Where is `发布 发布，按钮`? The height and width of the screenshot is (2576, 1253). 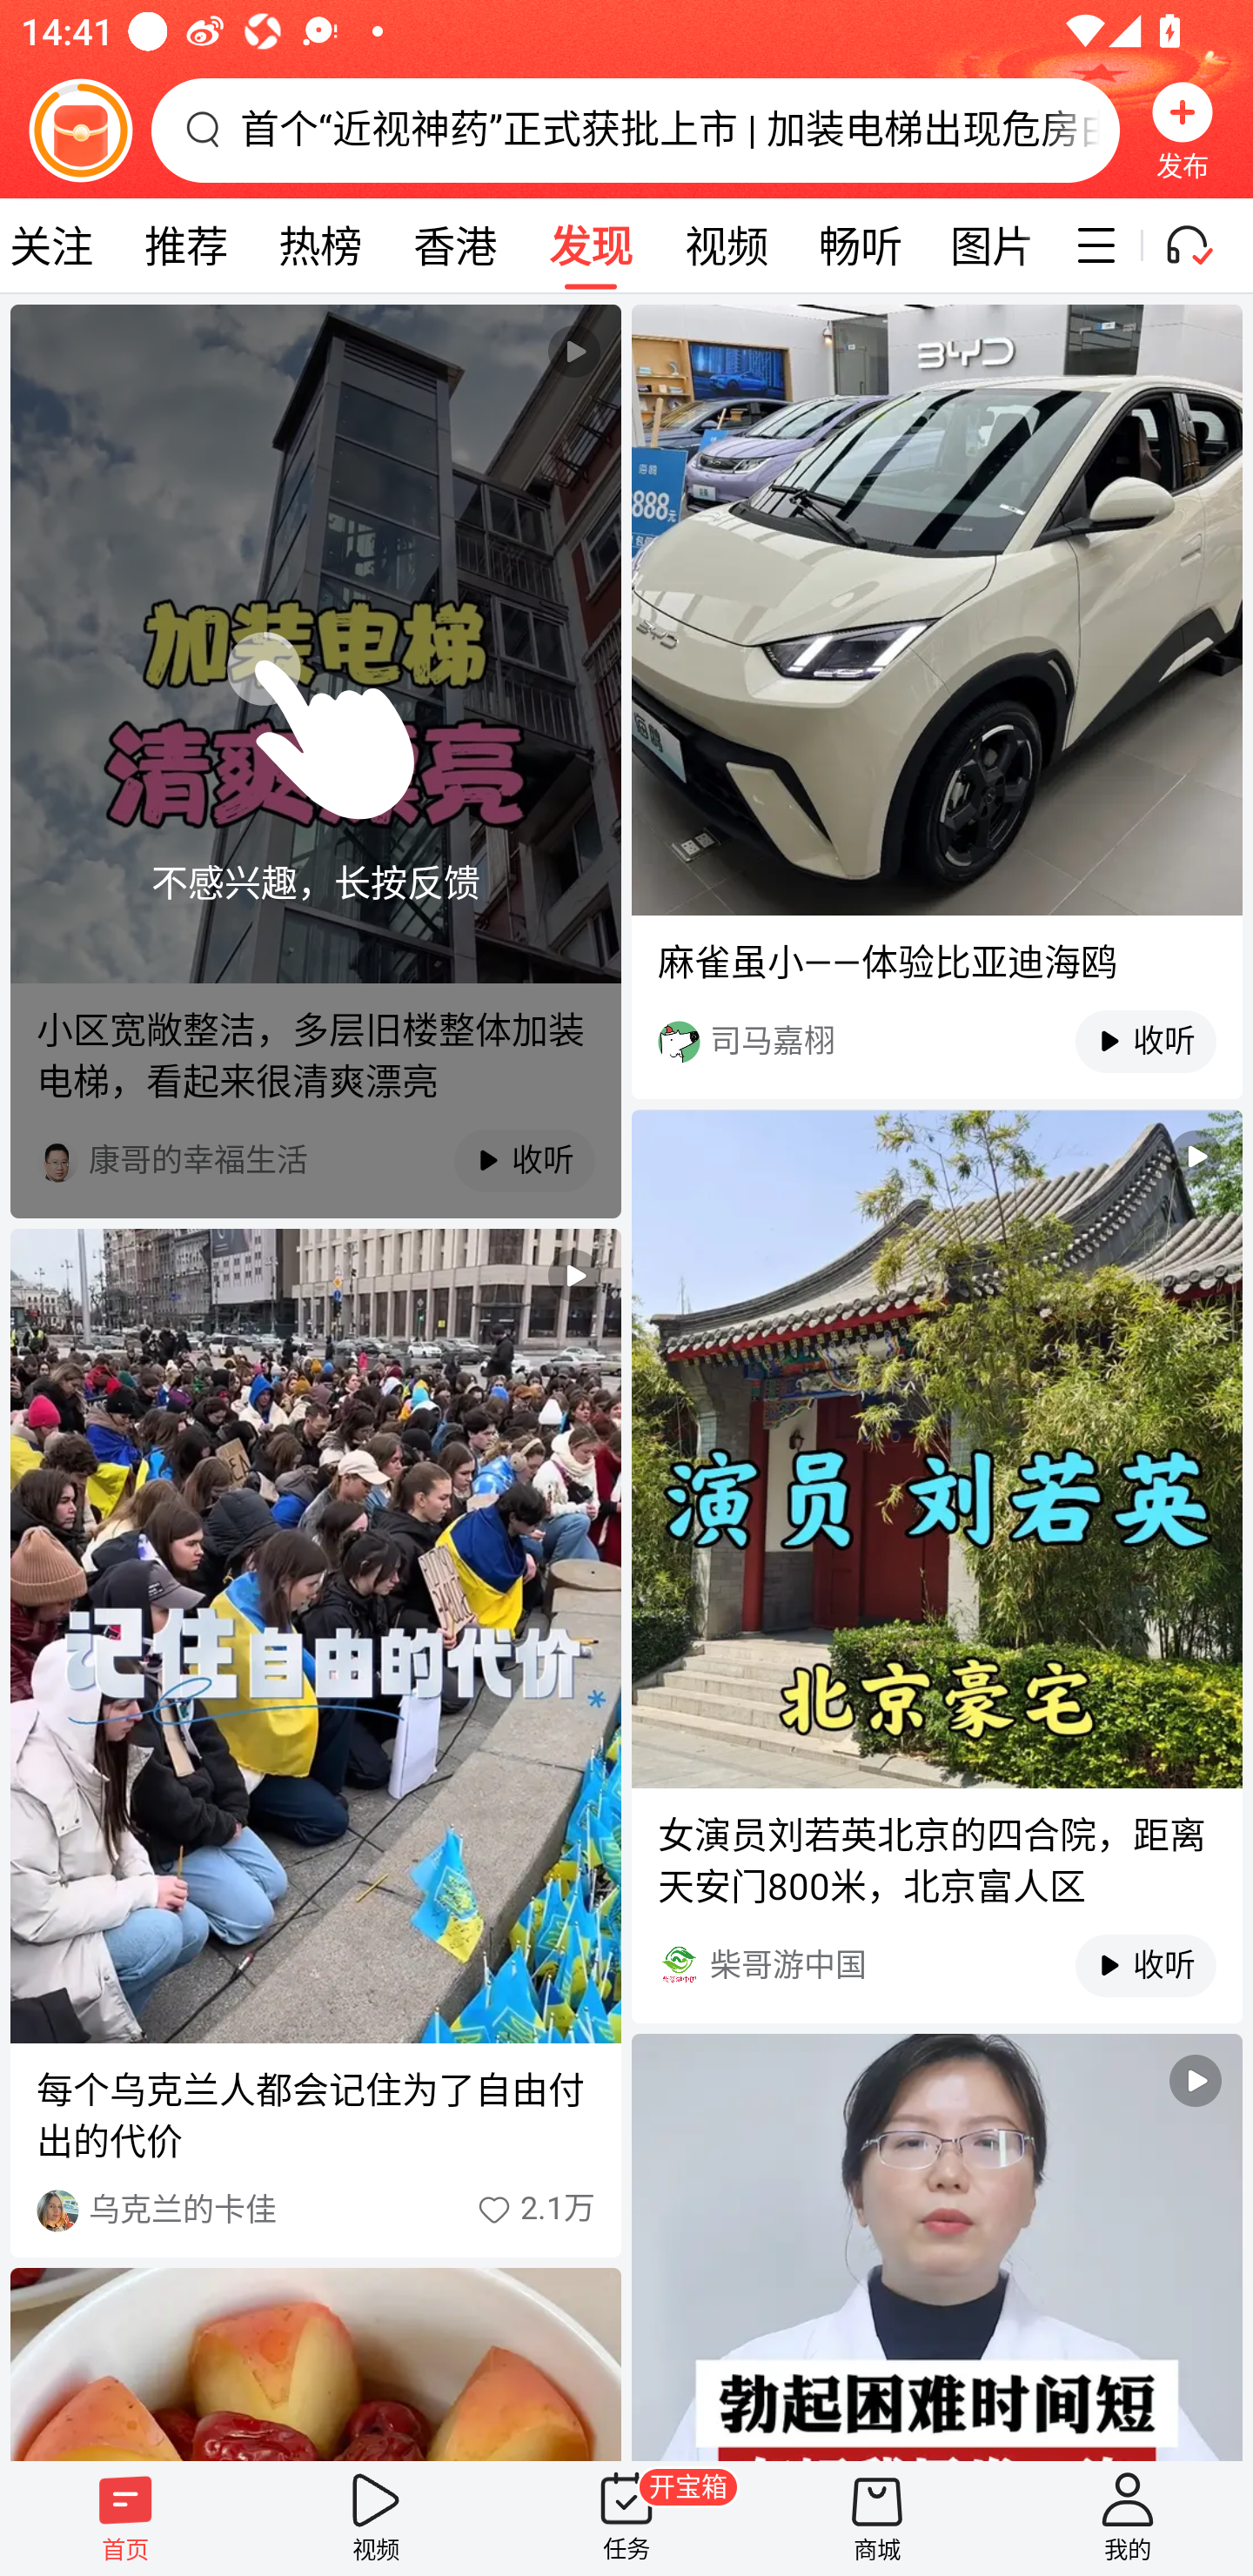
发布 发布，按钮 is located at coordinates (1183, 130).